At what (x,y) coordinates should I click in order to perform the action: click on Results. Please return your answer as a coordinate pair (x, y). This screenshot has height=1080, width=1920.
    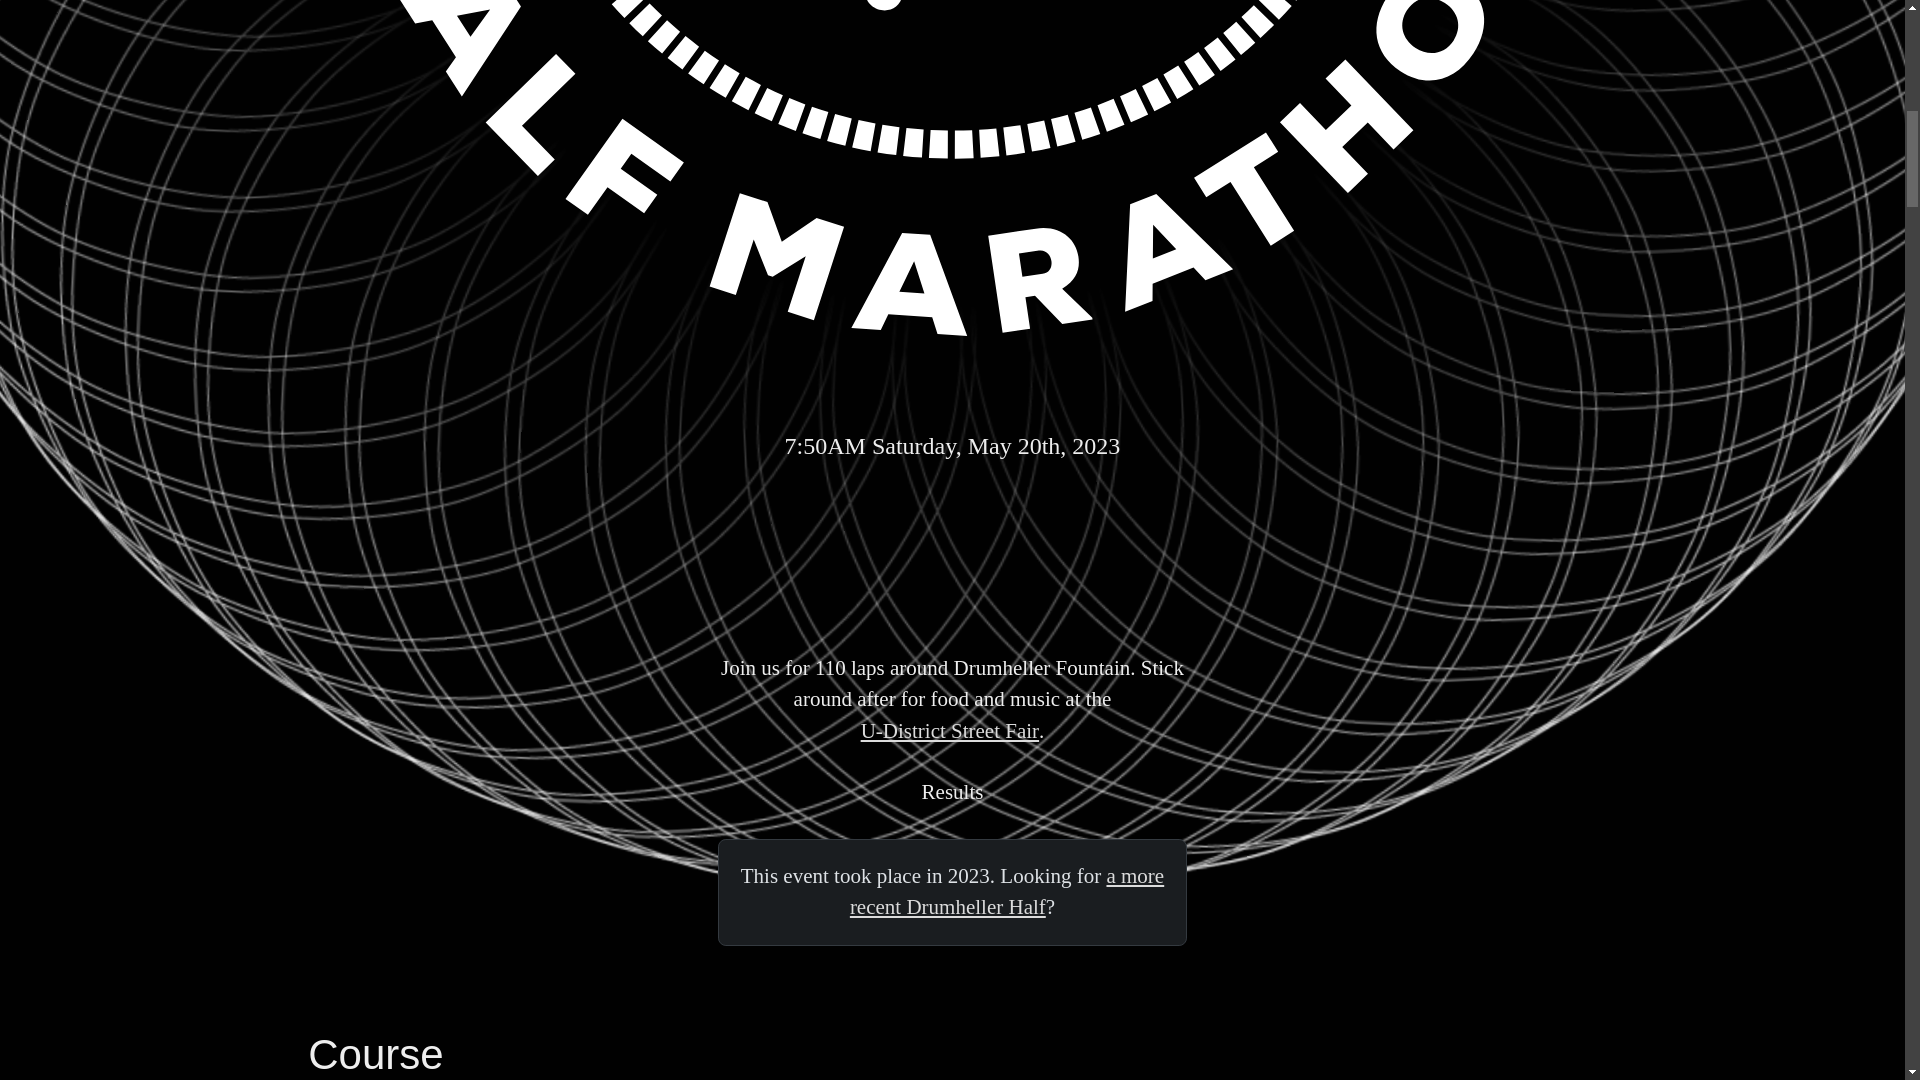
    Looking at the image, I should click on (952, 792).